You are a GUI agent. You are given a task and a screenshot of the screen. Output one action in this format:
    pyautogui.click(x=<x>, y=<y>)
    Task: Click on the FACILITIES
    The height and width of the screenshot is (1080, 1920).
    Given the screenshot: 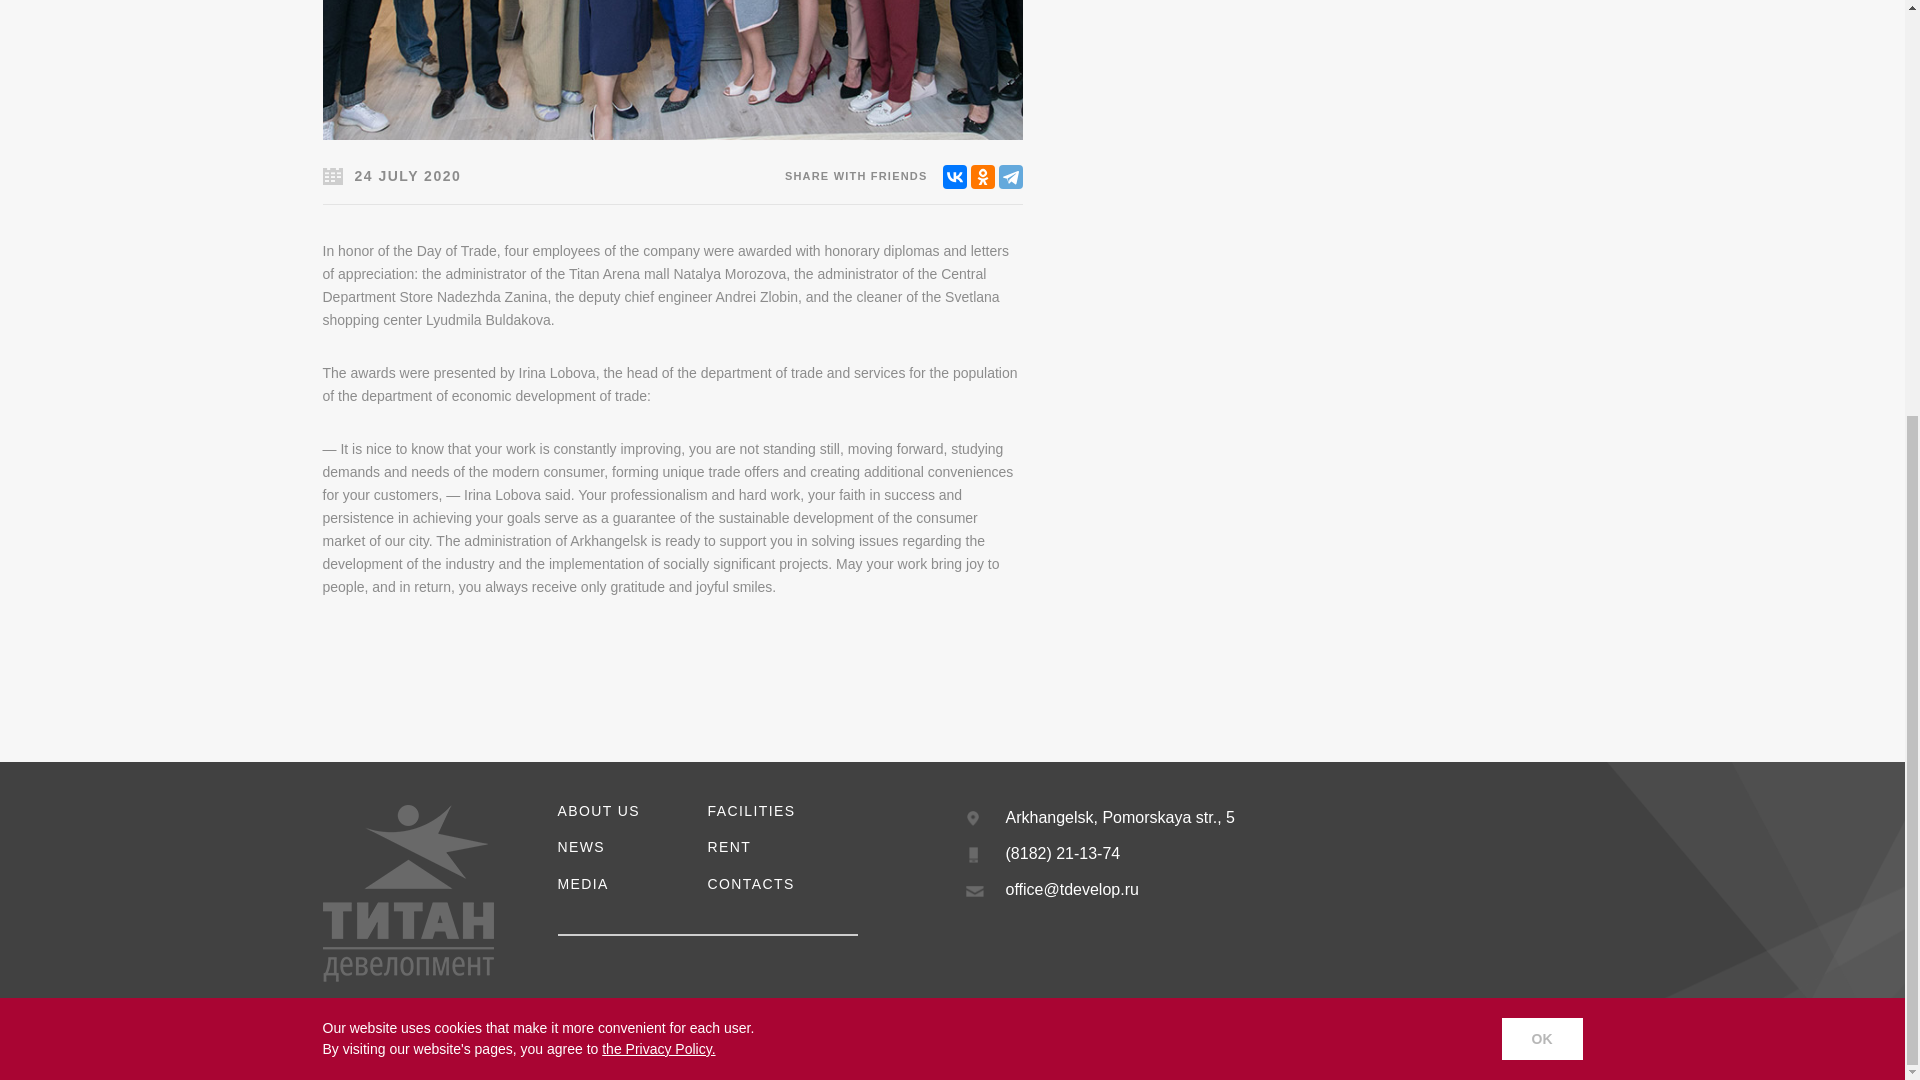 What is the action you would take?
    pyautogui.click(x=1116, y=1035)
    